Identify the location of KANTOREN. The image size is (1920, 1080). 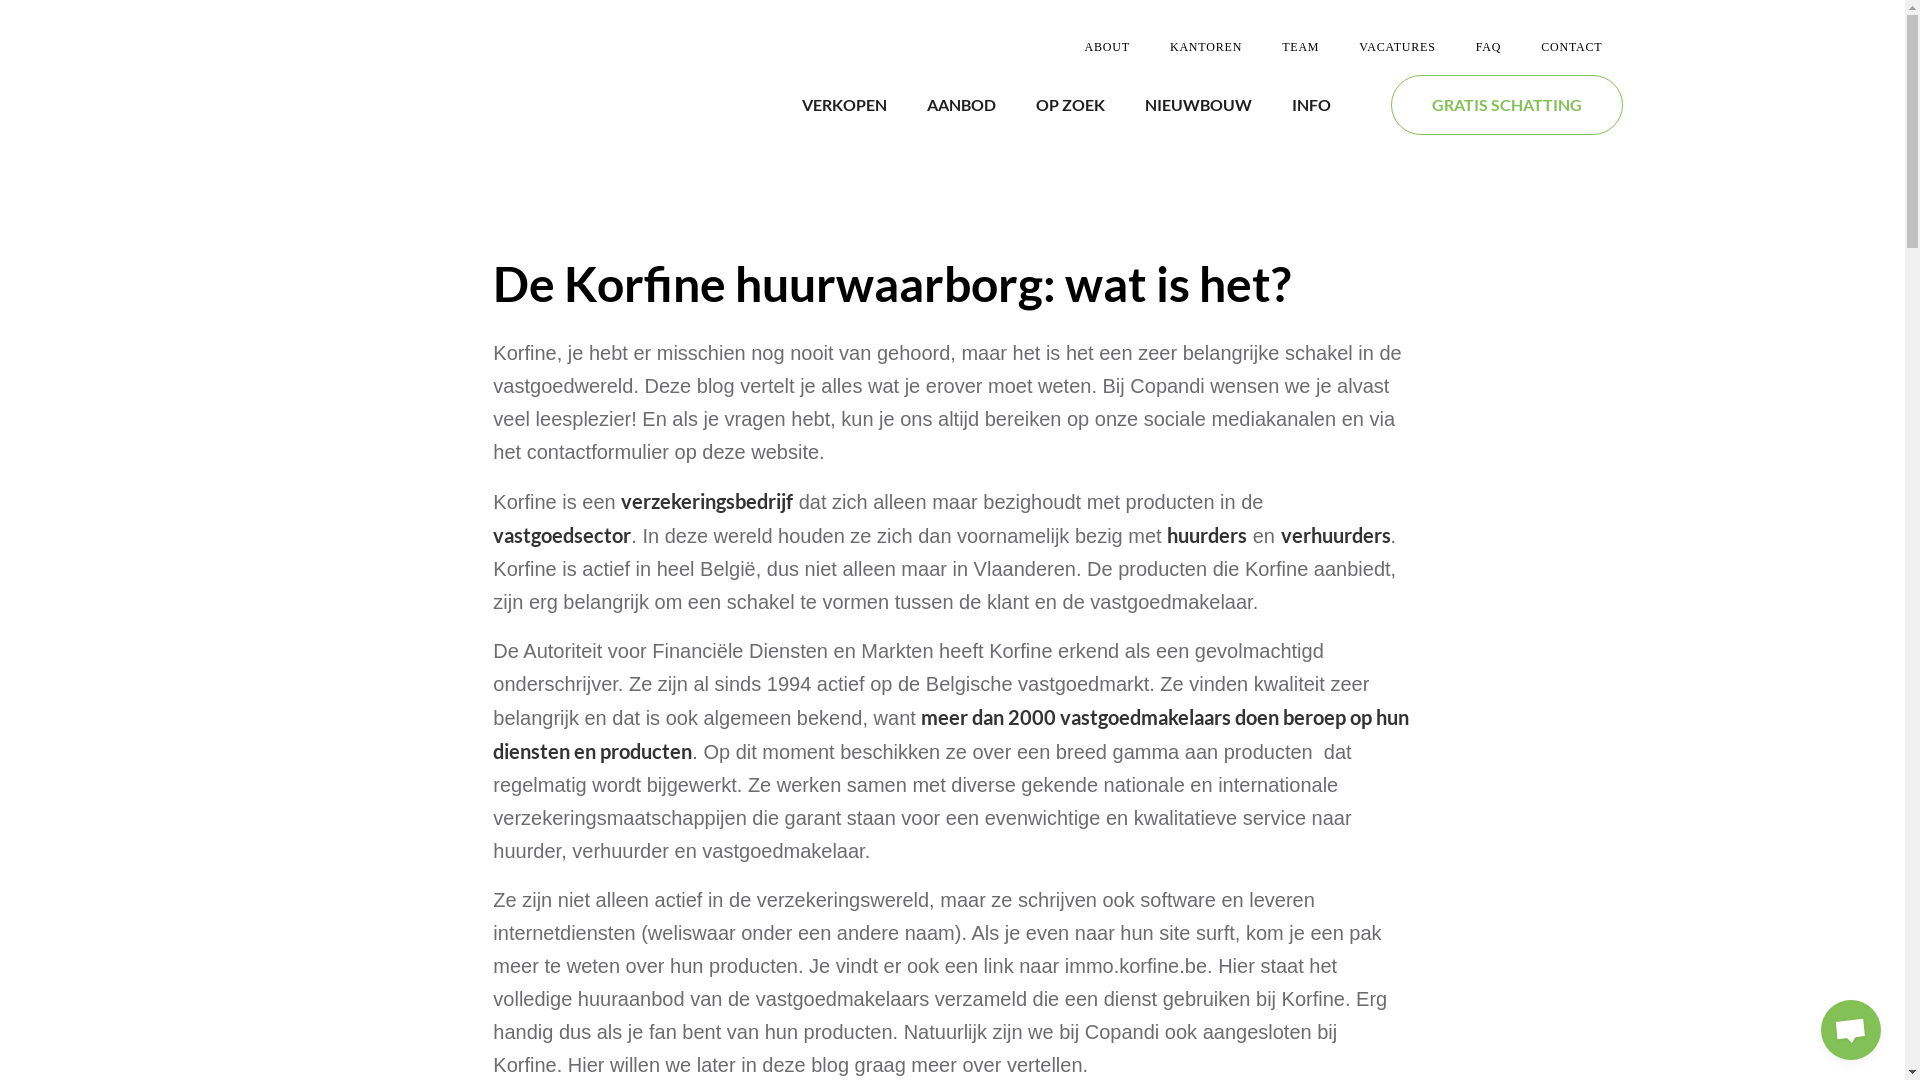
(1206, 48).